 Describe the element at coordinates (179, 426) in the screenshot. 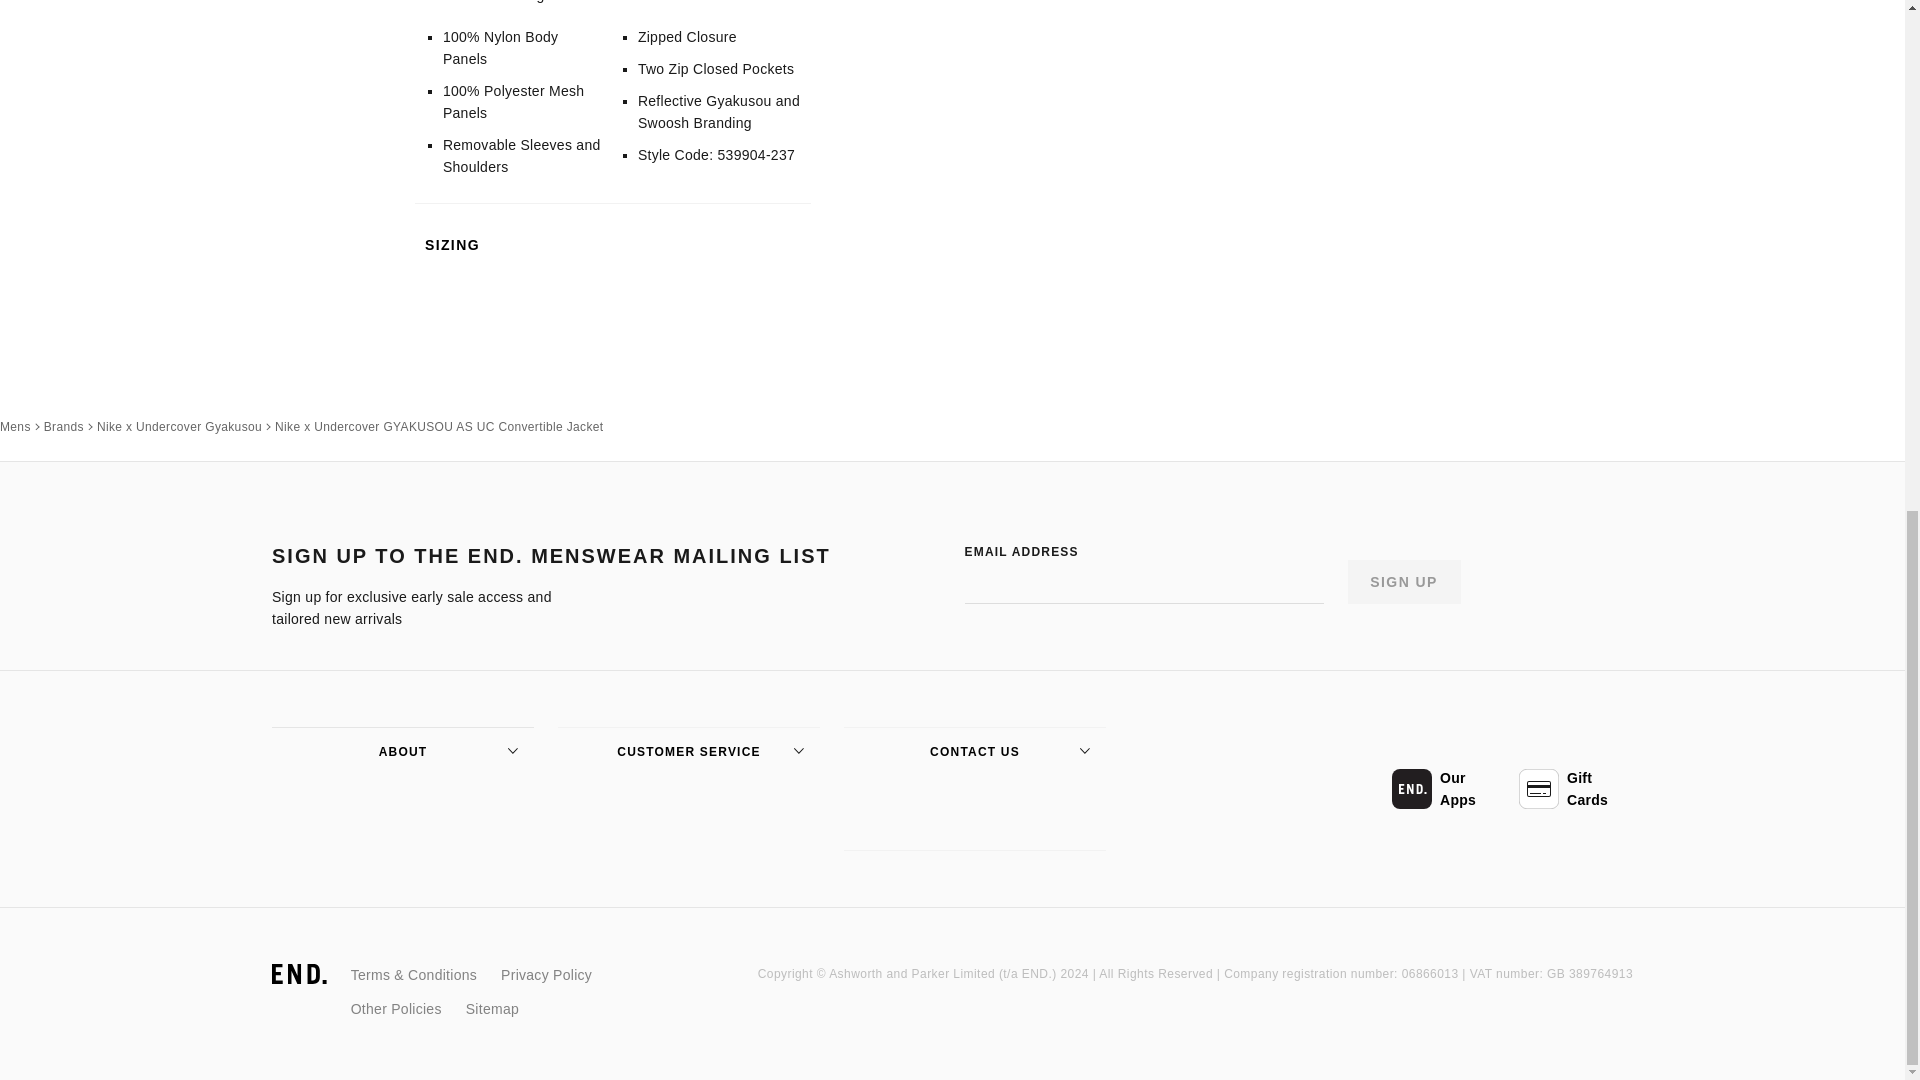

I see `Nike x Undercover Gyakusou` at that location.